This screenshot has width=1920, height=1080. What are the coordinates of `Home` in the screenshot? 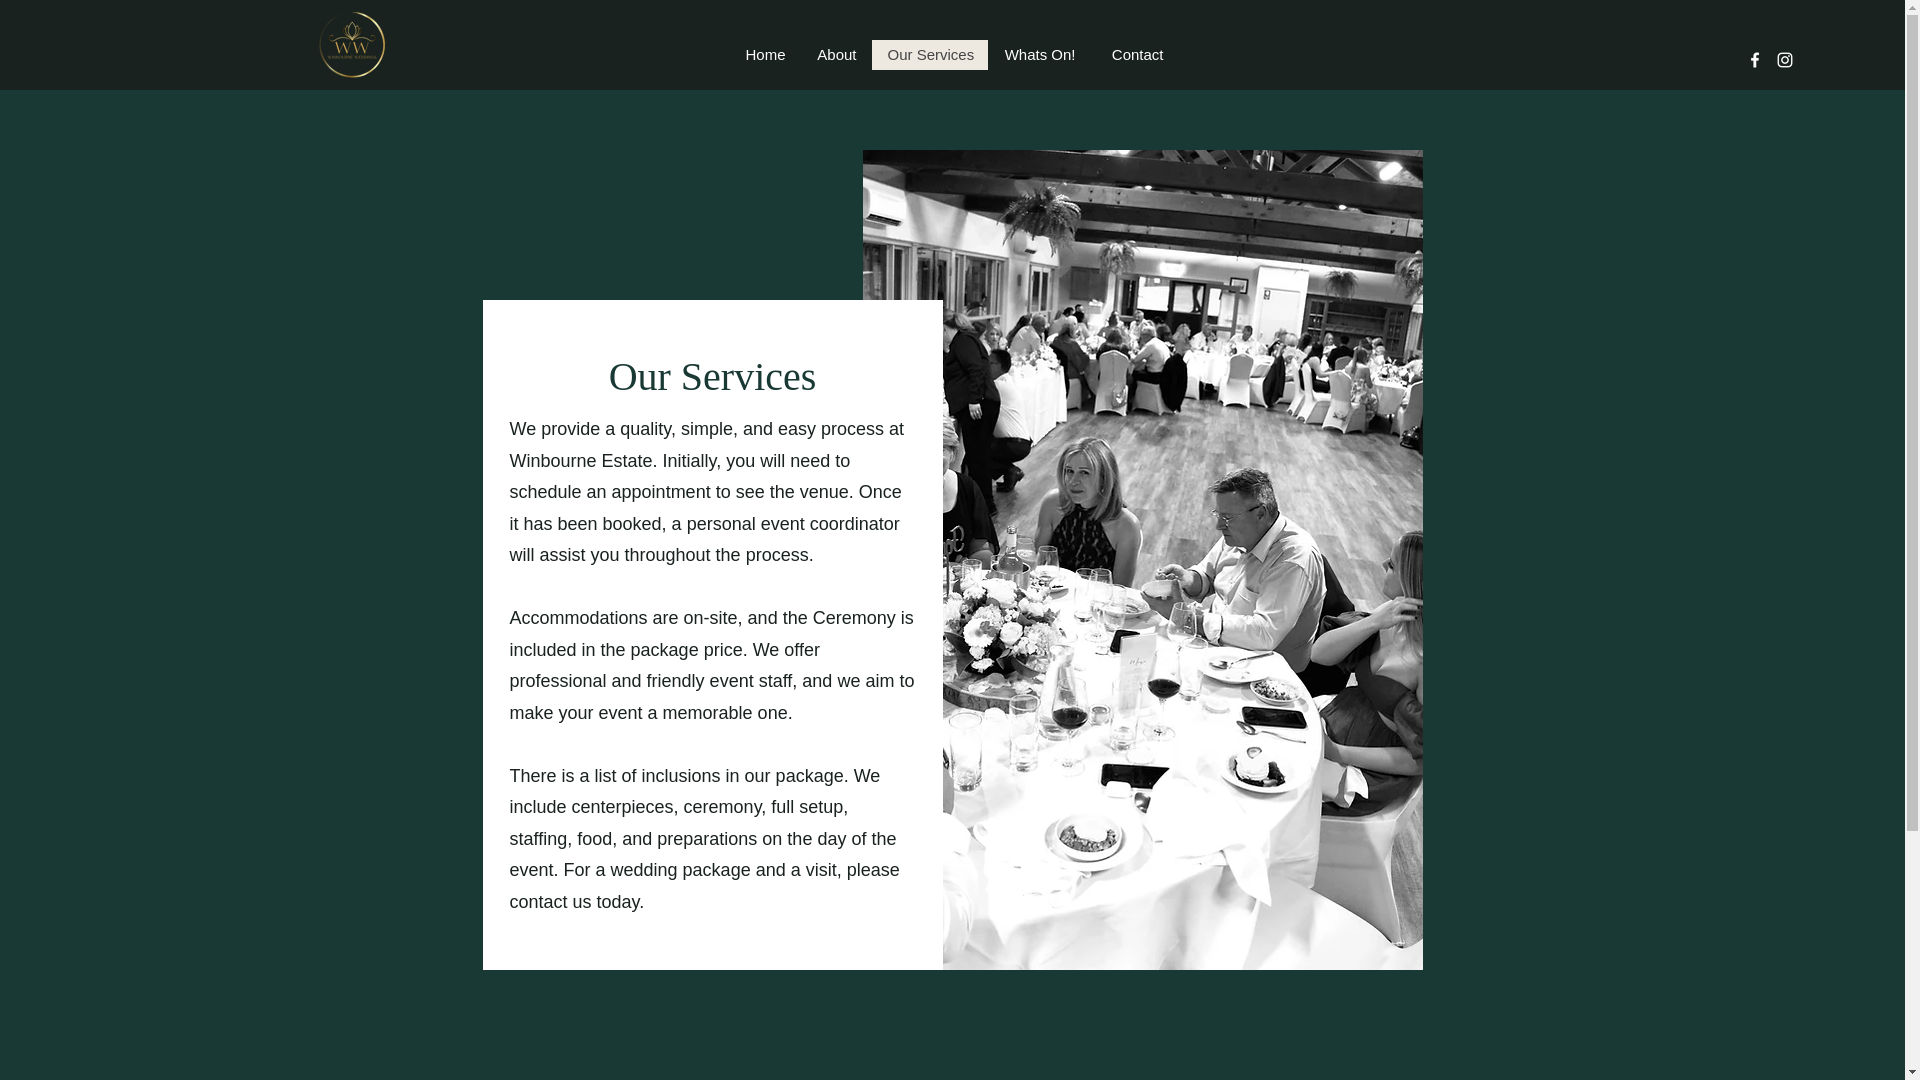 It's located at (764, 54).